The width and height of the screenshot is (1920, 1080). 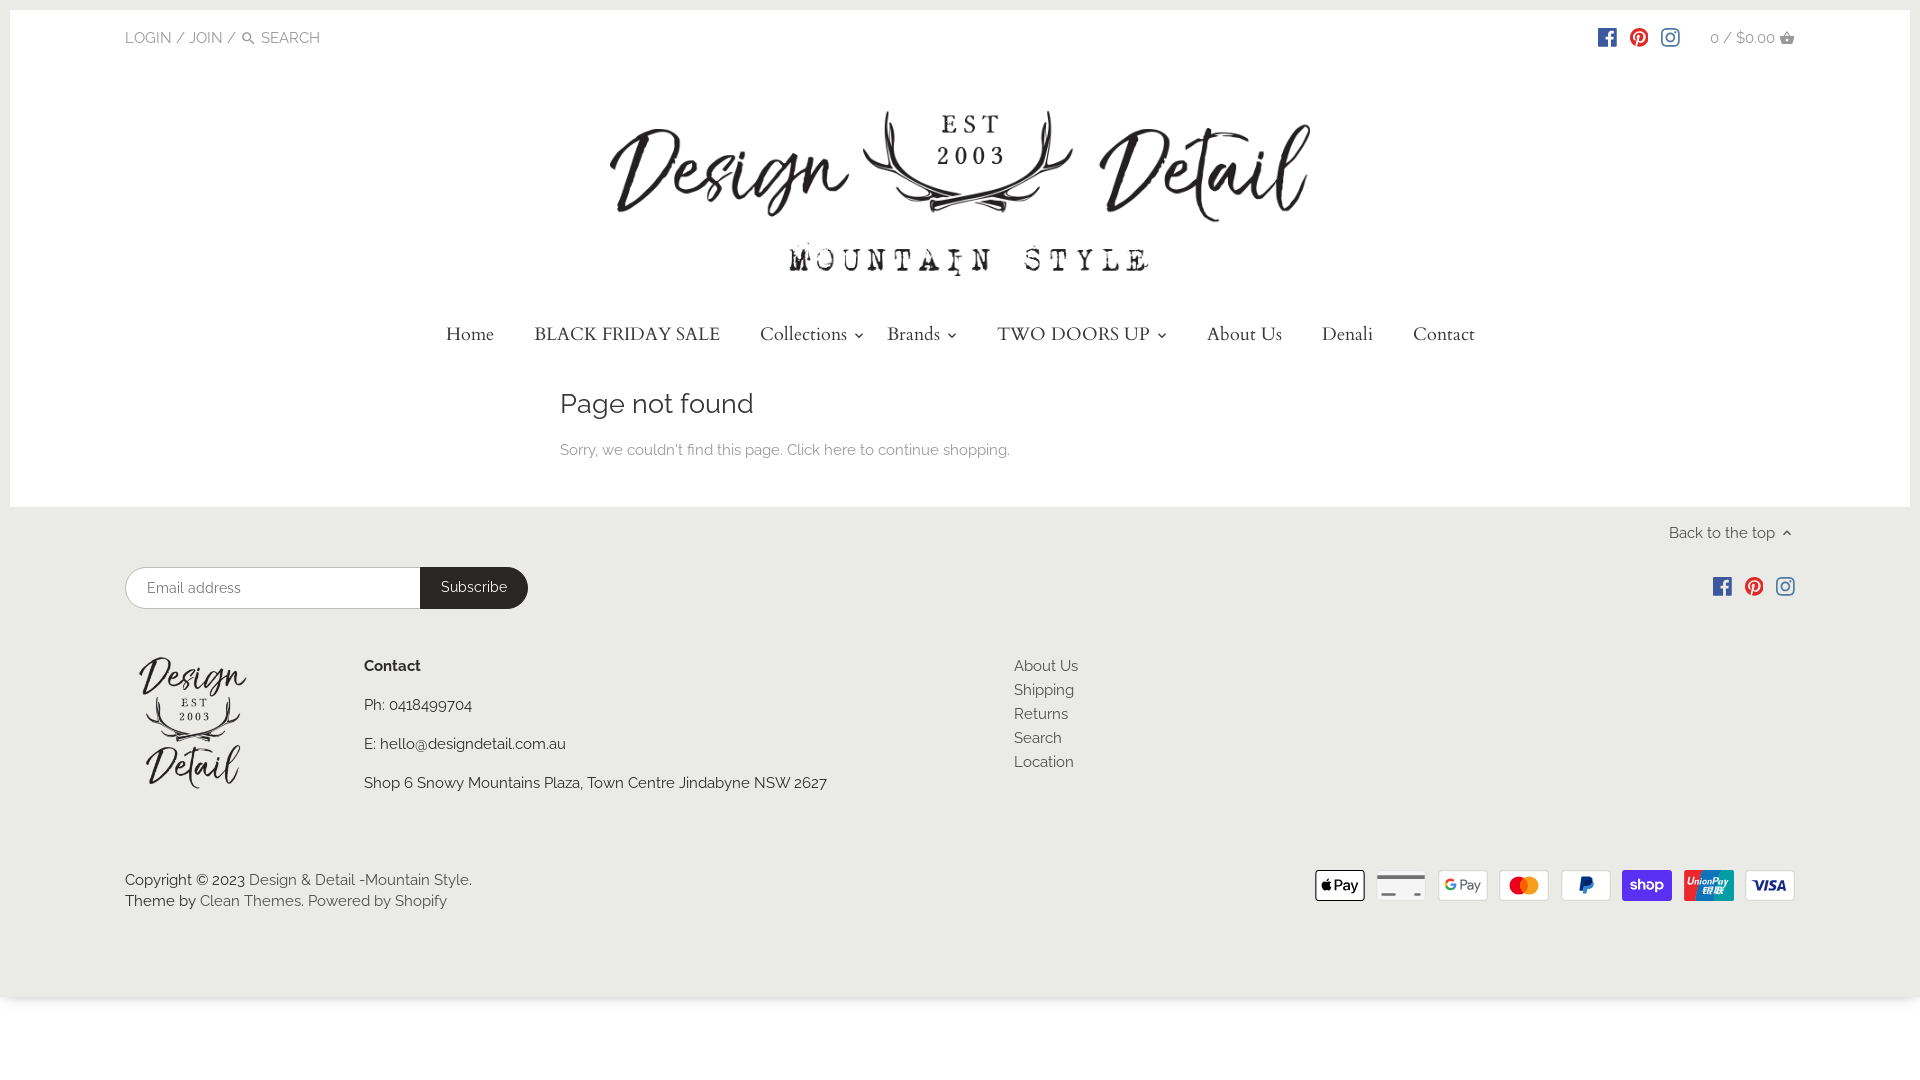 What do you see at coordinates (912, 338) in the screenshot?
I see `Brands` at bounding box center [912, 338].